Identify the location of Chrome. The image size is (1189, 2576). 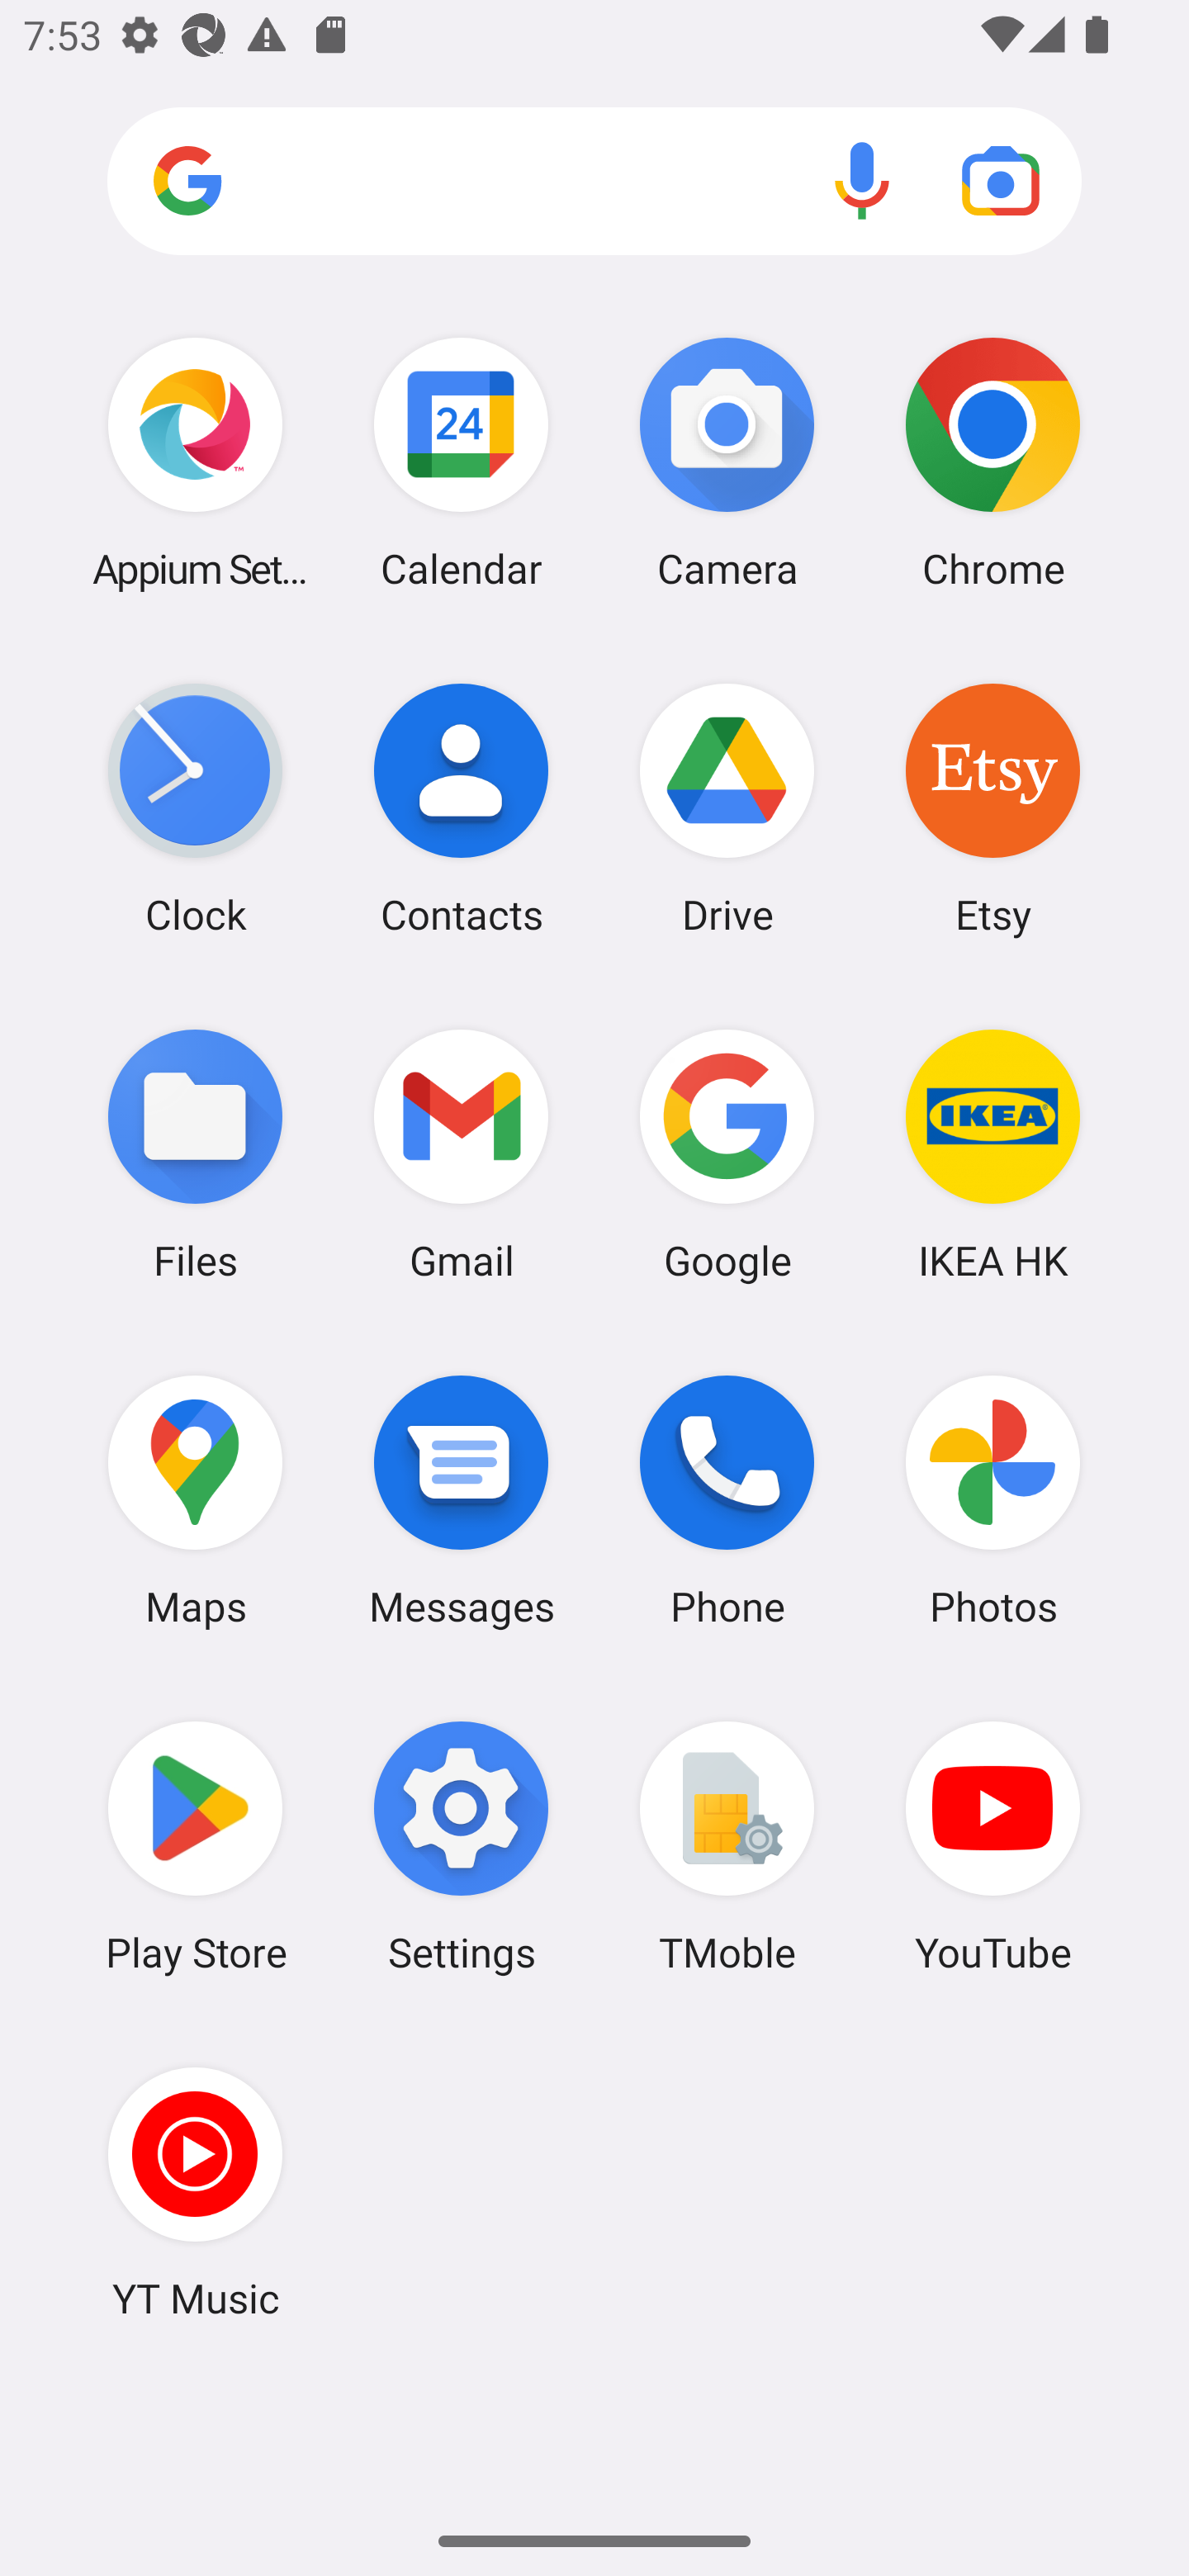
(992, 462).